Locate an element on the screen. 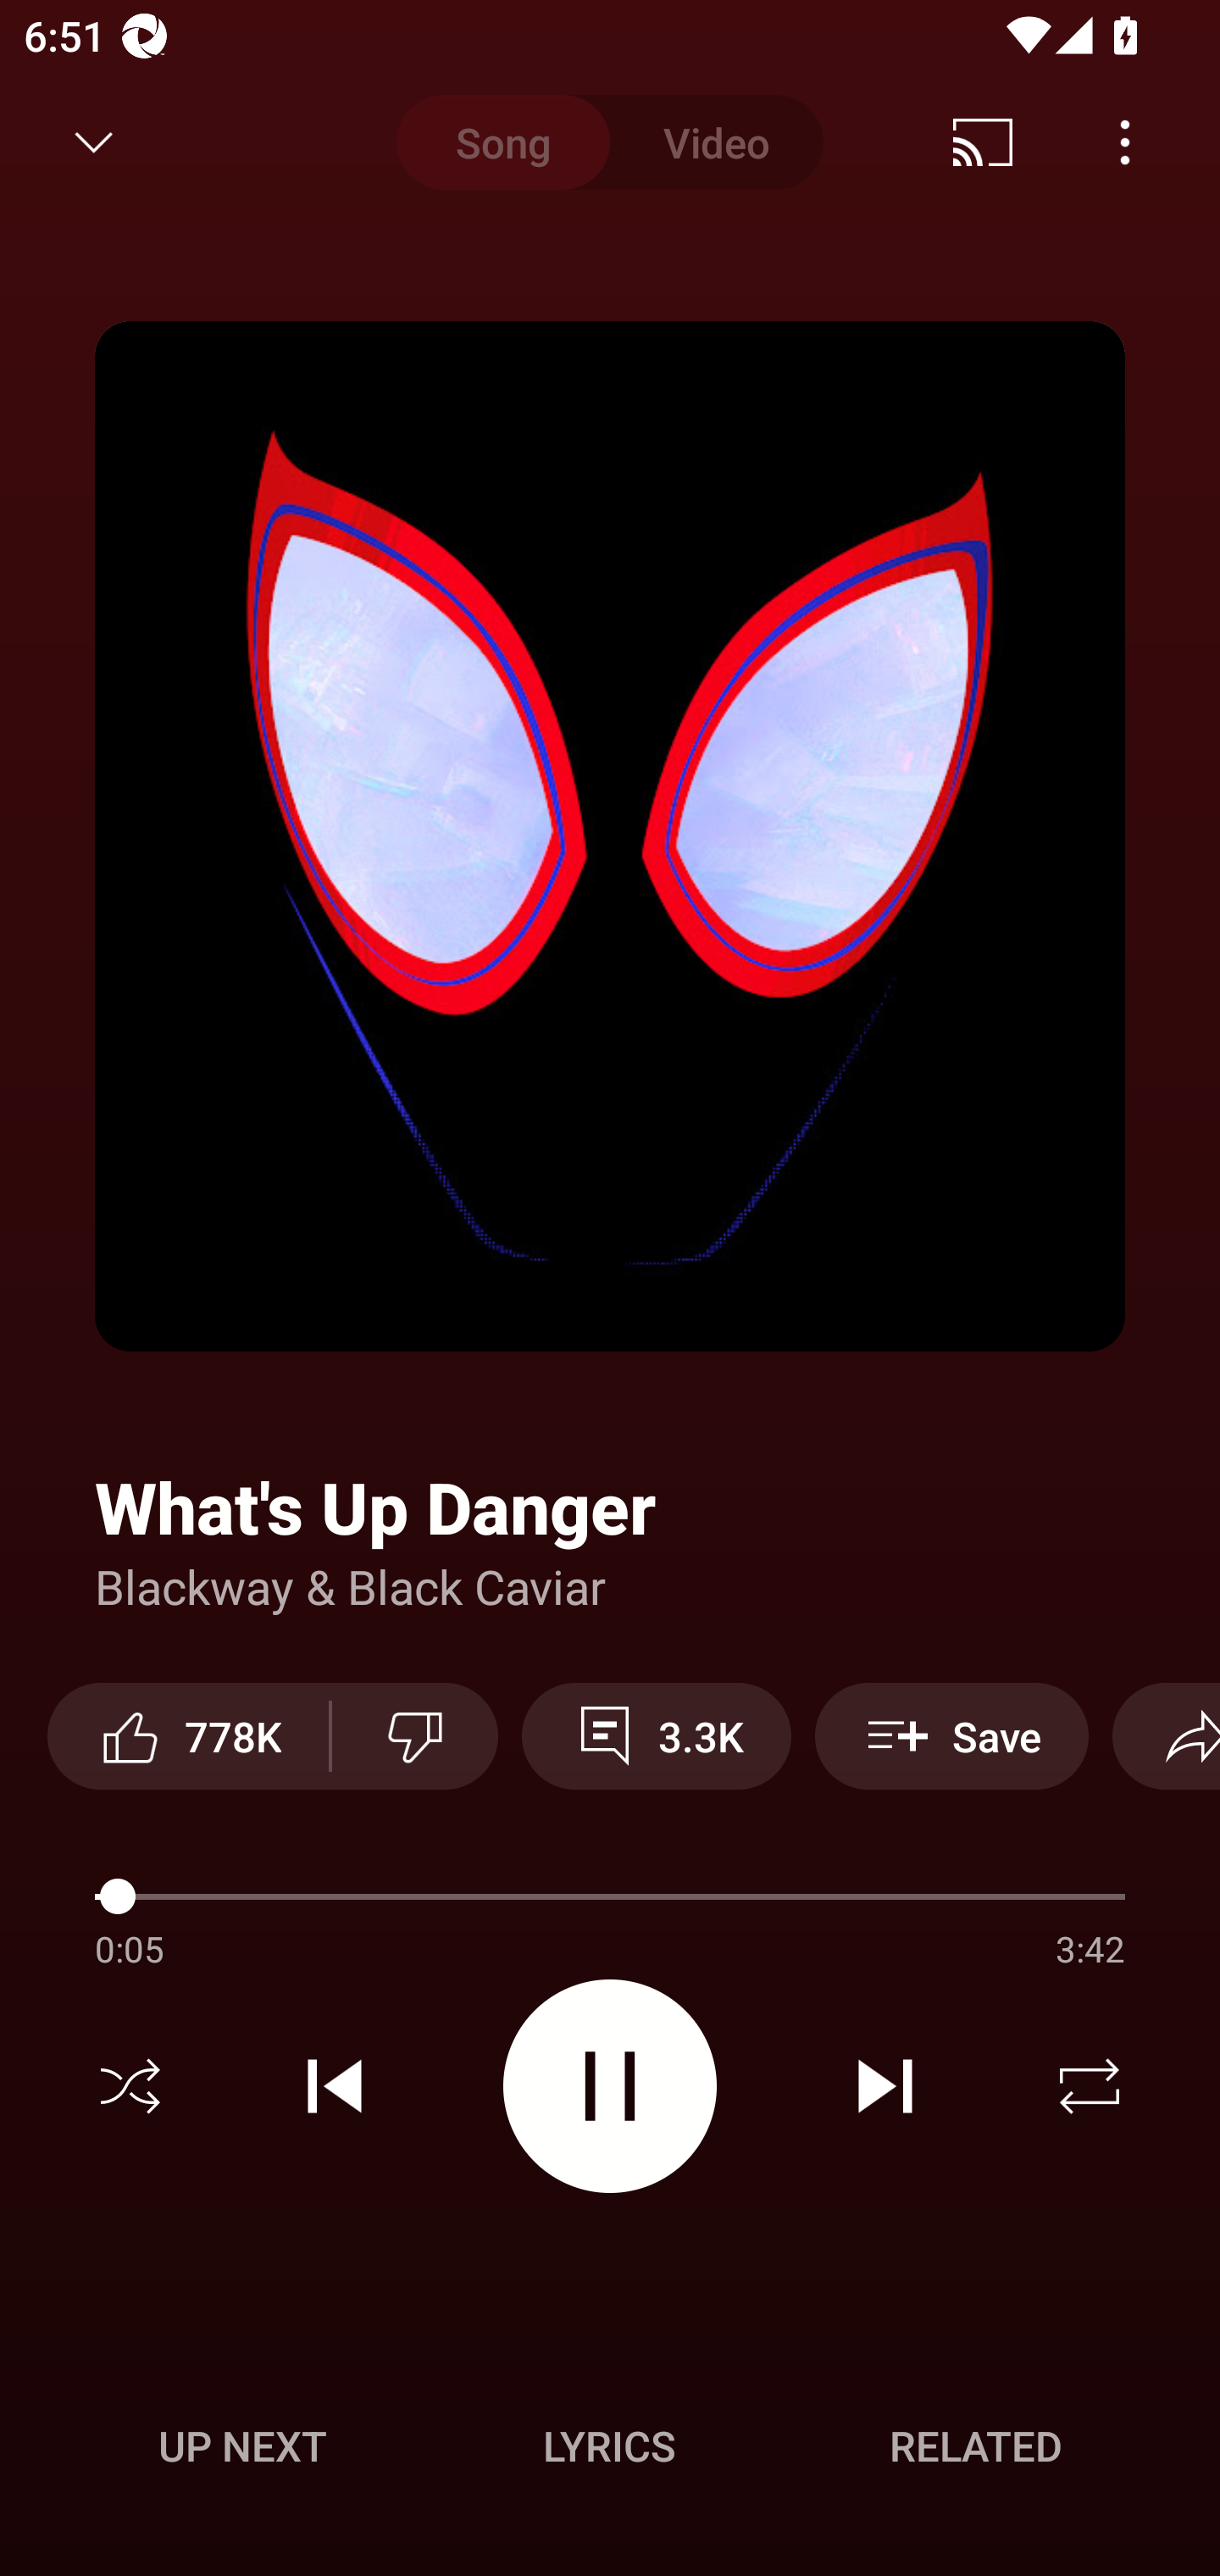 This screenshot has height=2576, width=1220. Previous track is located at coordinates (335, 2086).